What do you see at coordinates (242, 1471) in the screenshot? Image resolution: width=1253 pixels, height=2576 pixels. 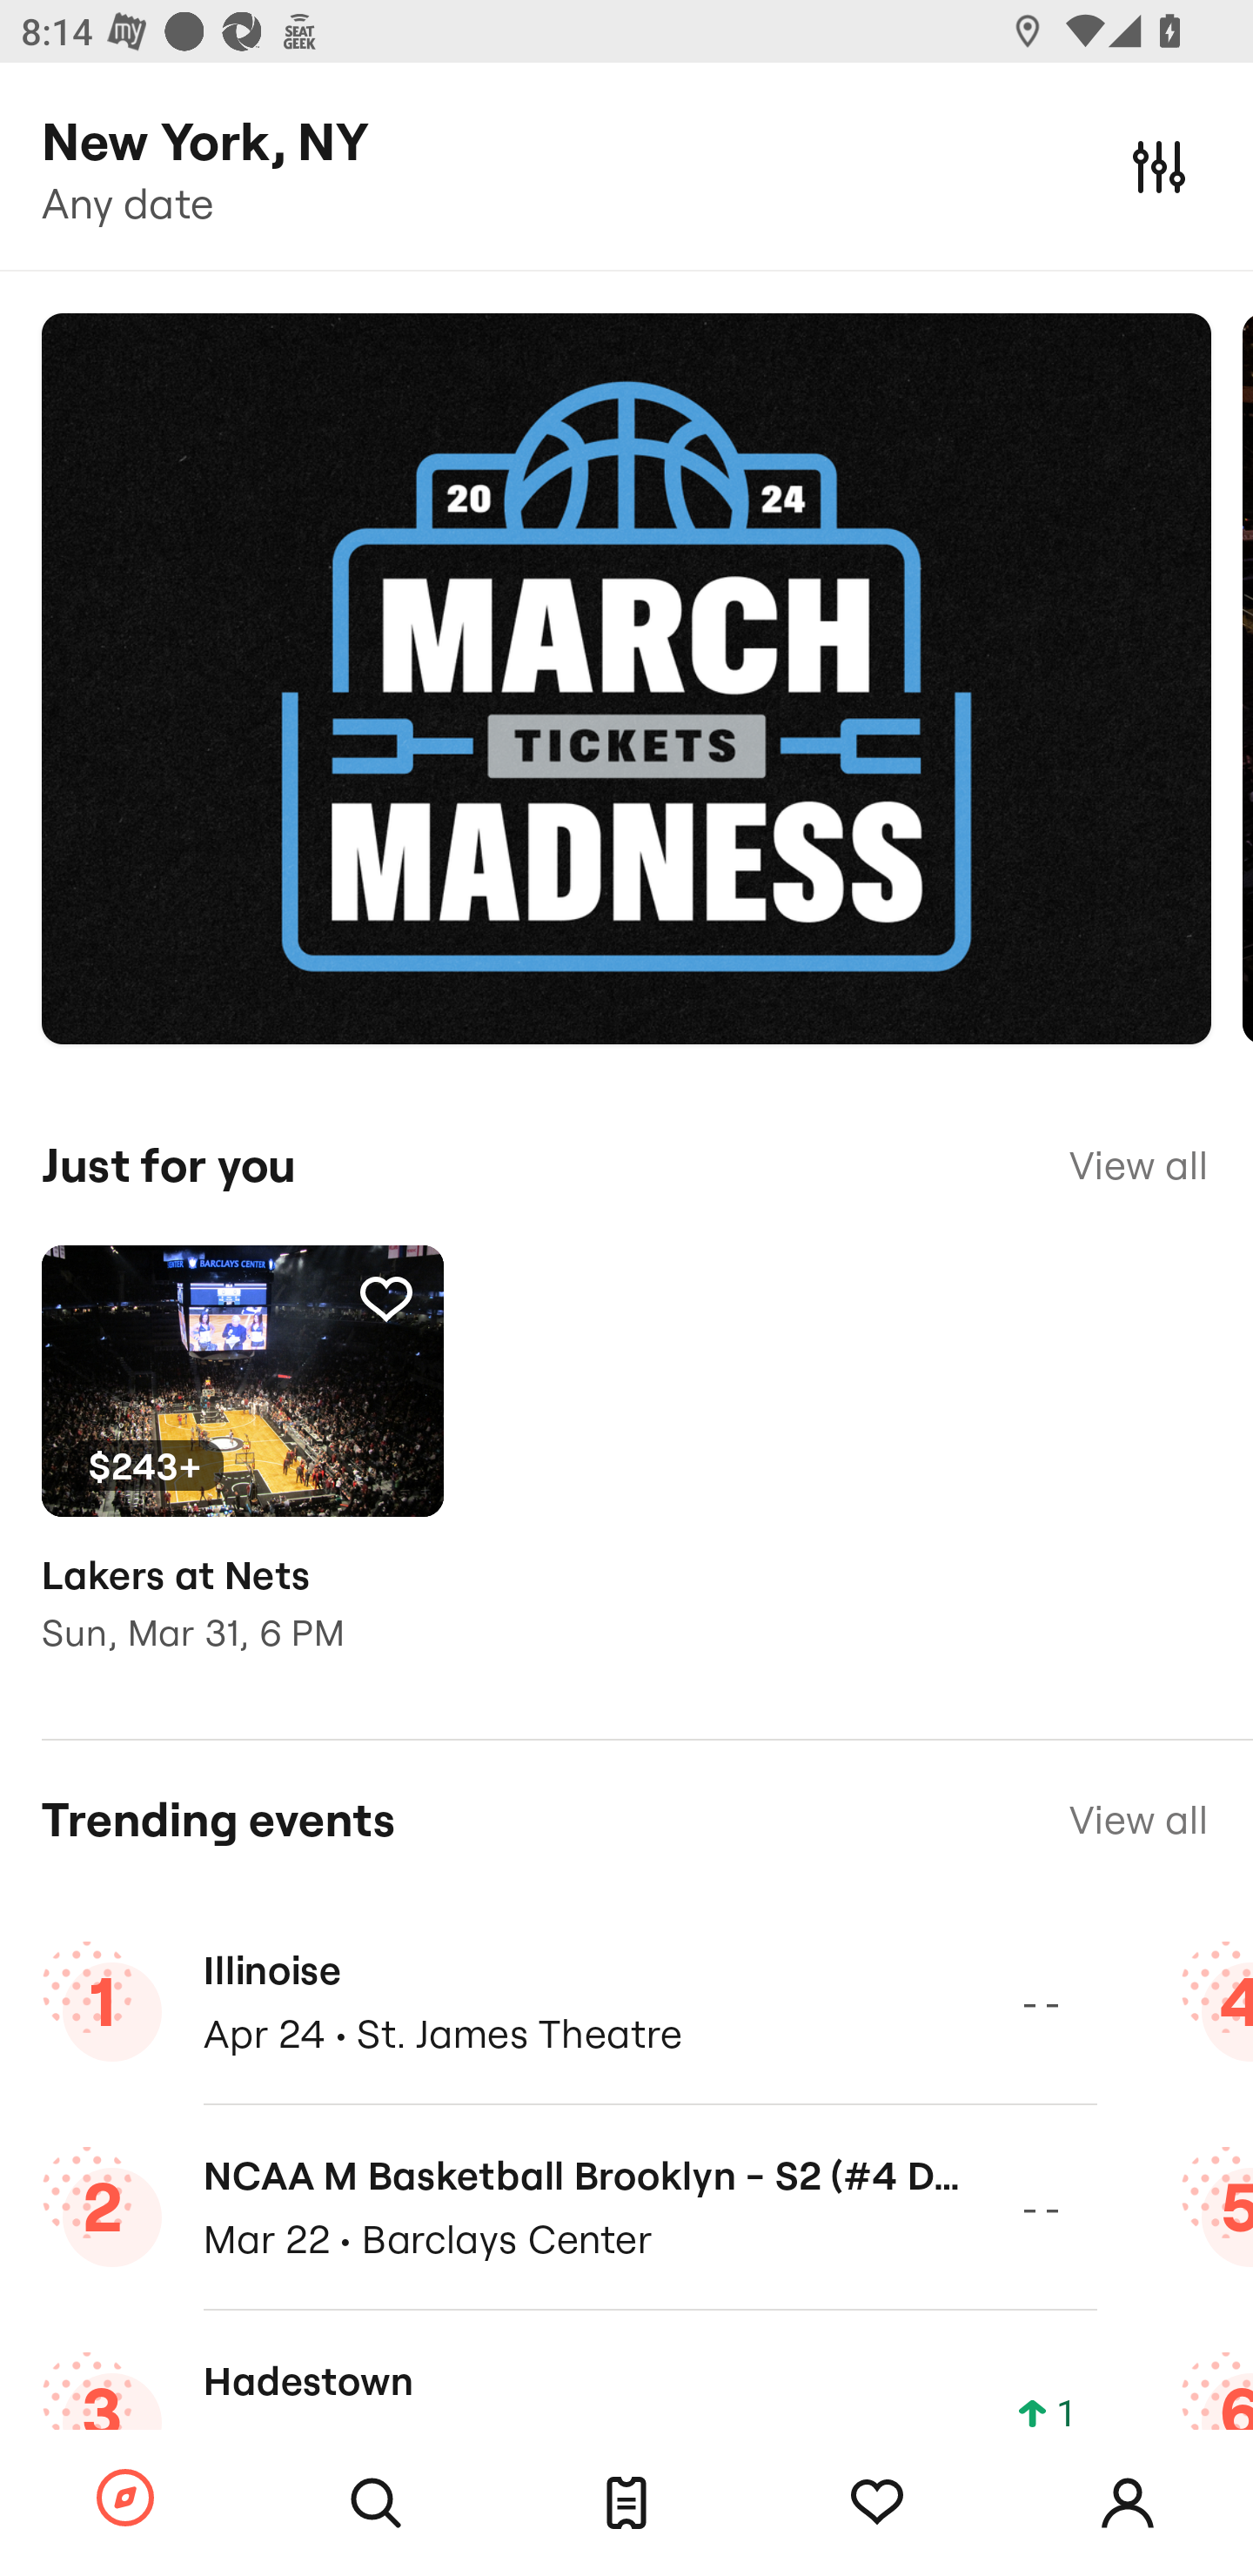 I see `Tracking $243+ Lakers at Nets Sun, Mar 31, 6 PM` at bounding box center [242, 1471].